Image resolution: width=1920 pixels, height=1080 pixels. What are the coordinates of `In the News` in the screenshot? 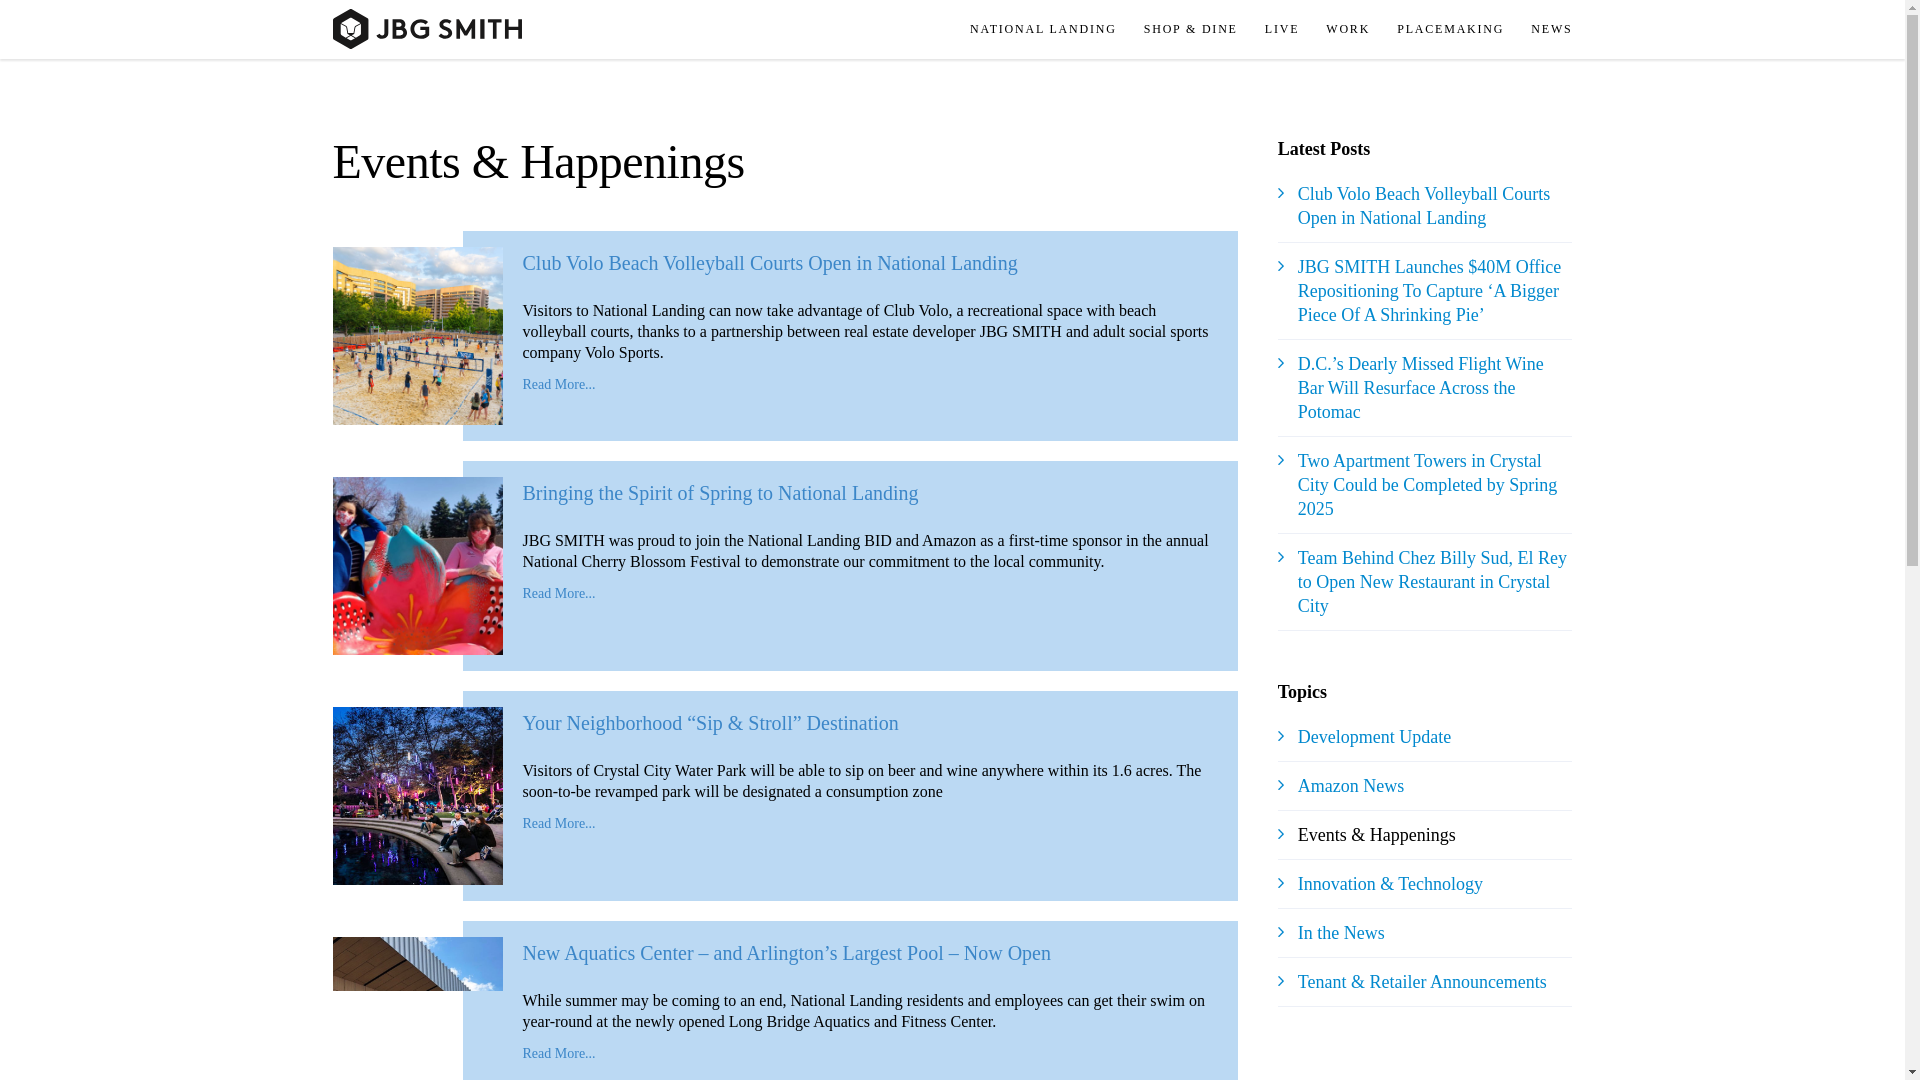 It's located at (1340, 932).